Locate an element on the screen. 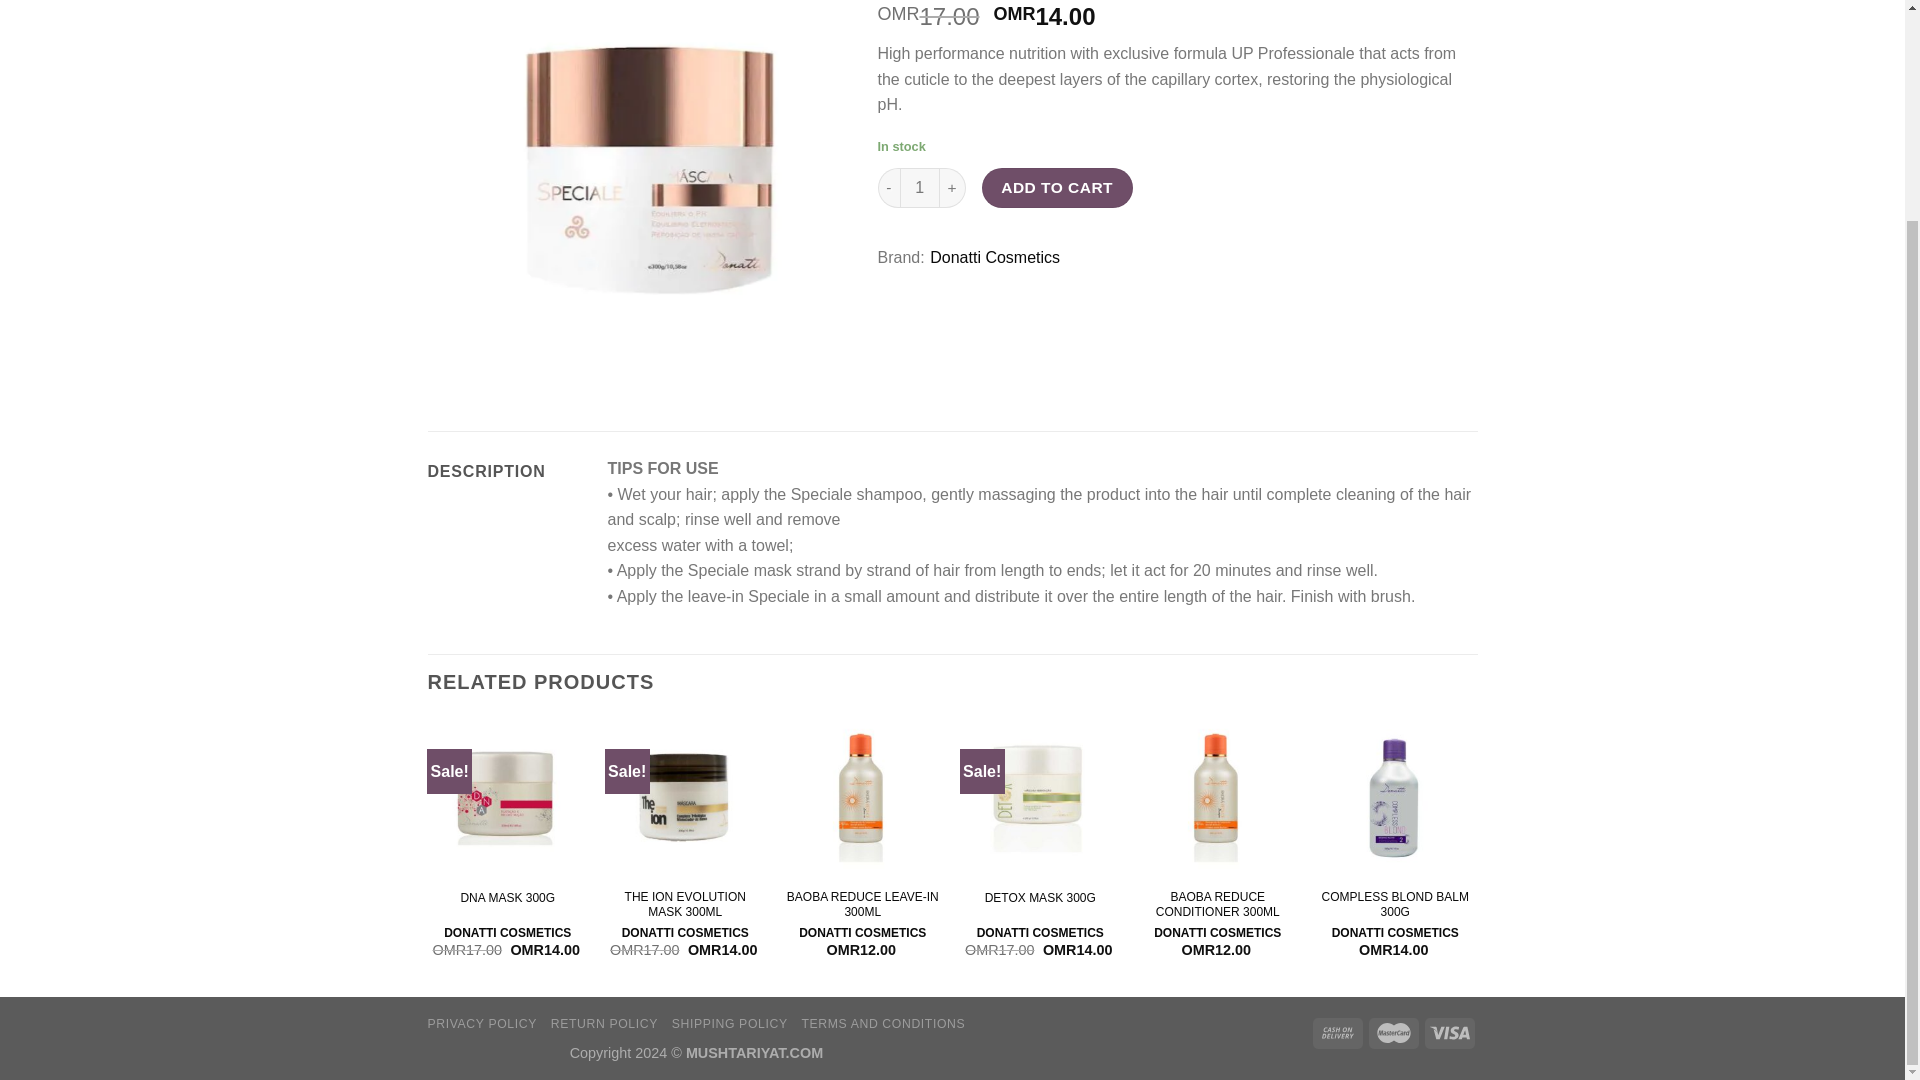 The image size is (1920, 1080). SPECIALE MASK 300ML is located at coordinates (650, 195).